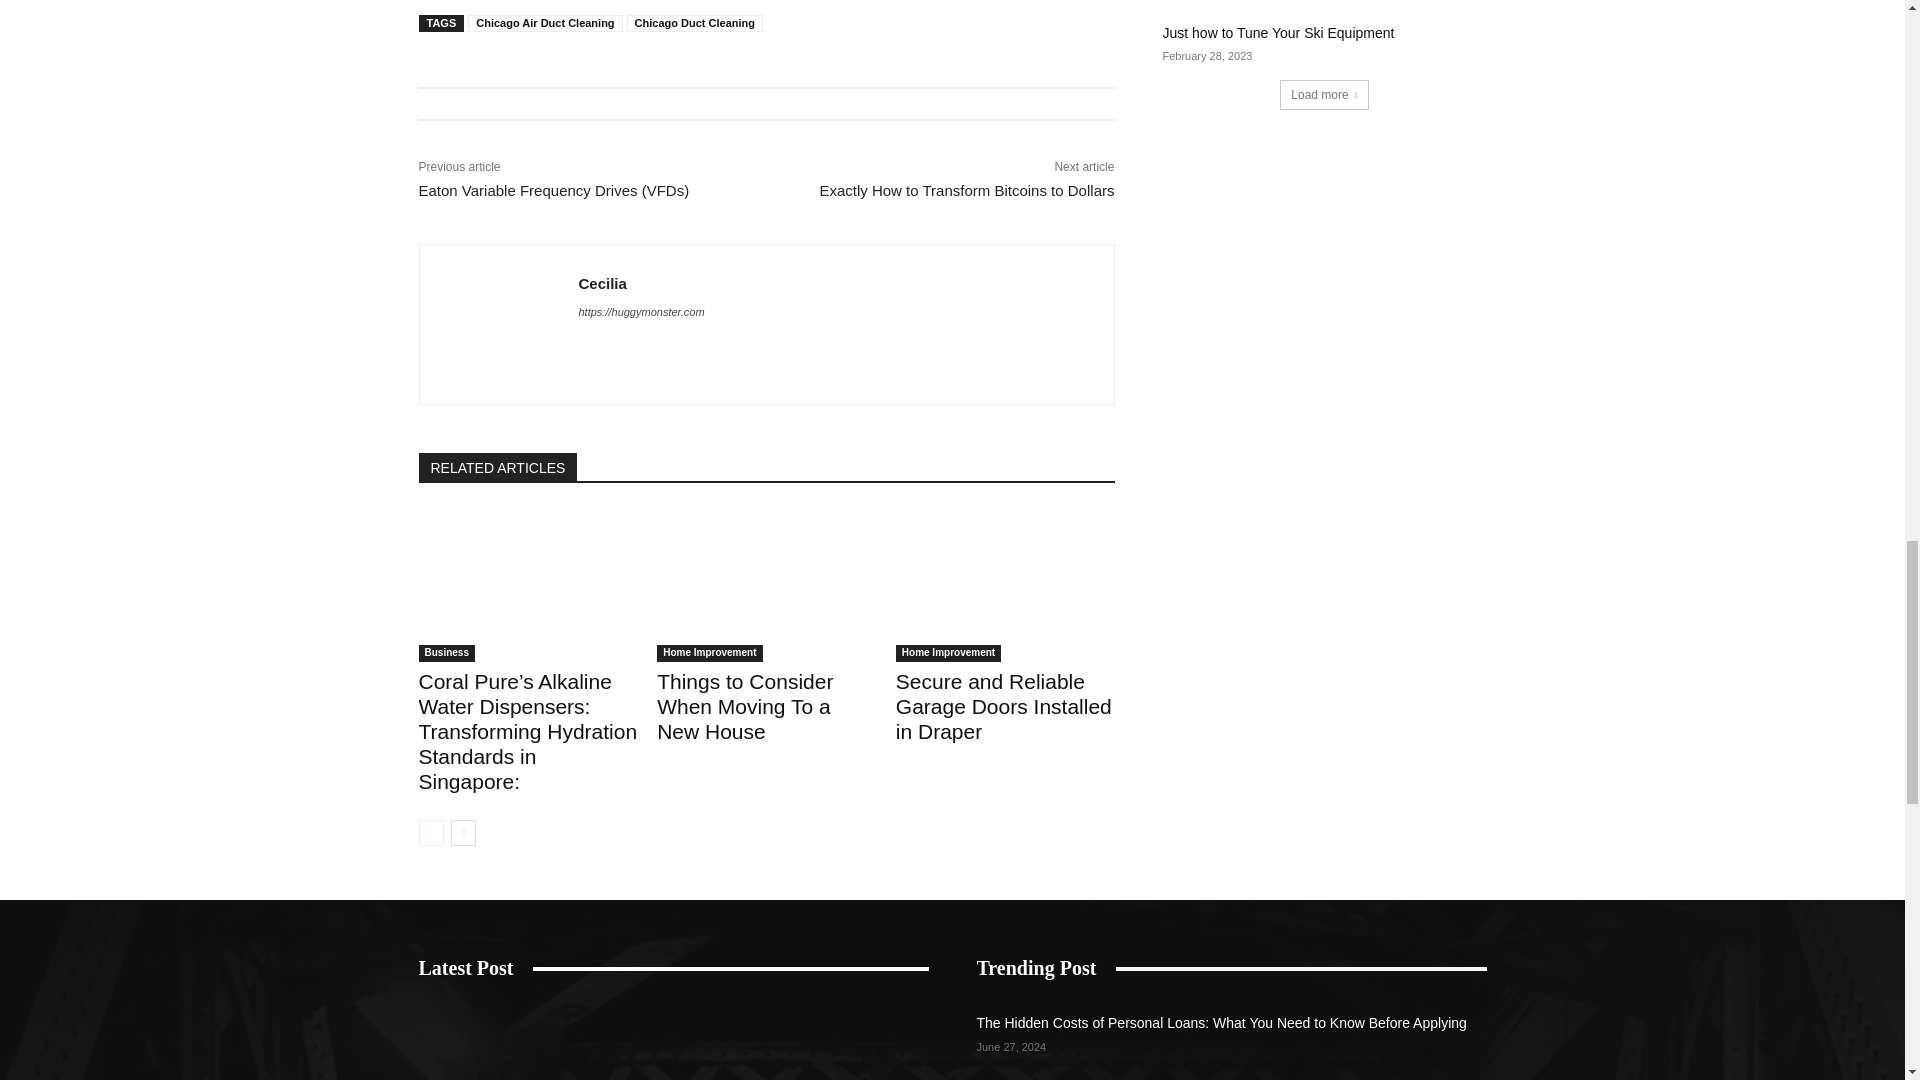 This screenshot has width=1920, height=1080. Describe the element at coordinates (1006, 585) in the screenshot. I see `Secure and Reliable Garage Doors Installed in Draper` at that location.